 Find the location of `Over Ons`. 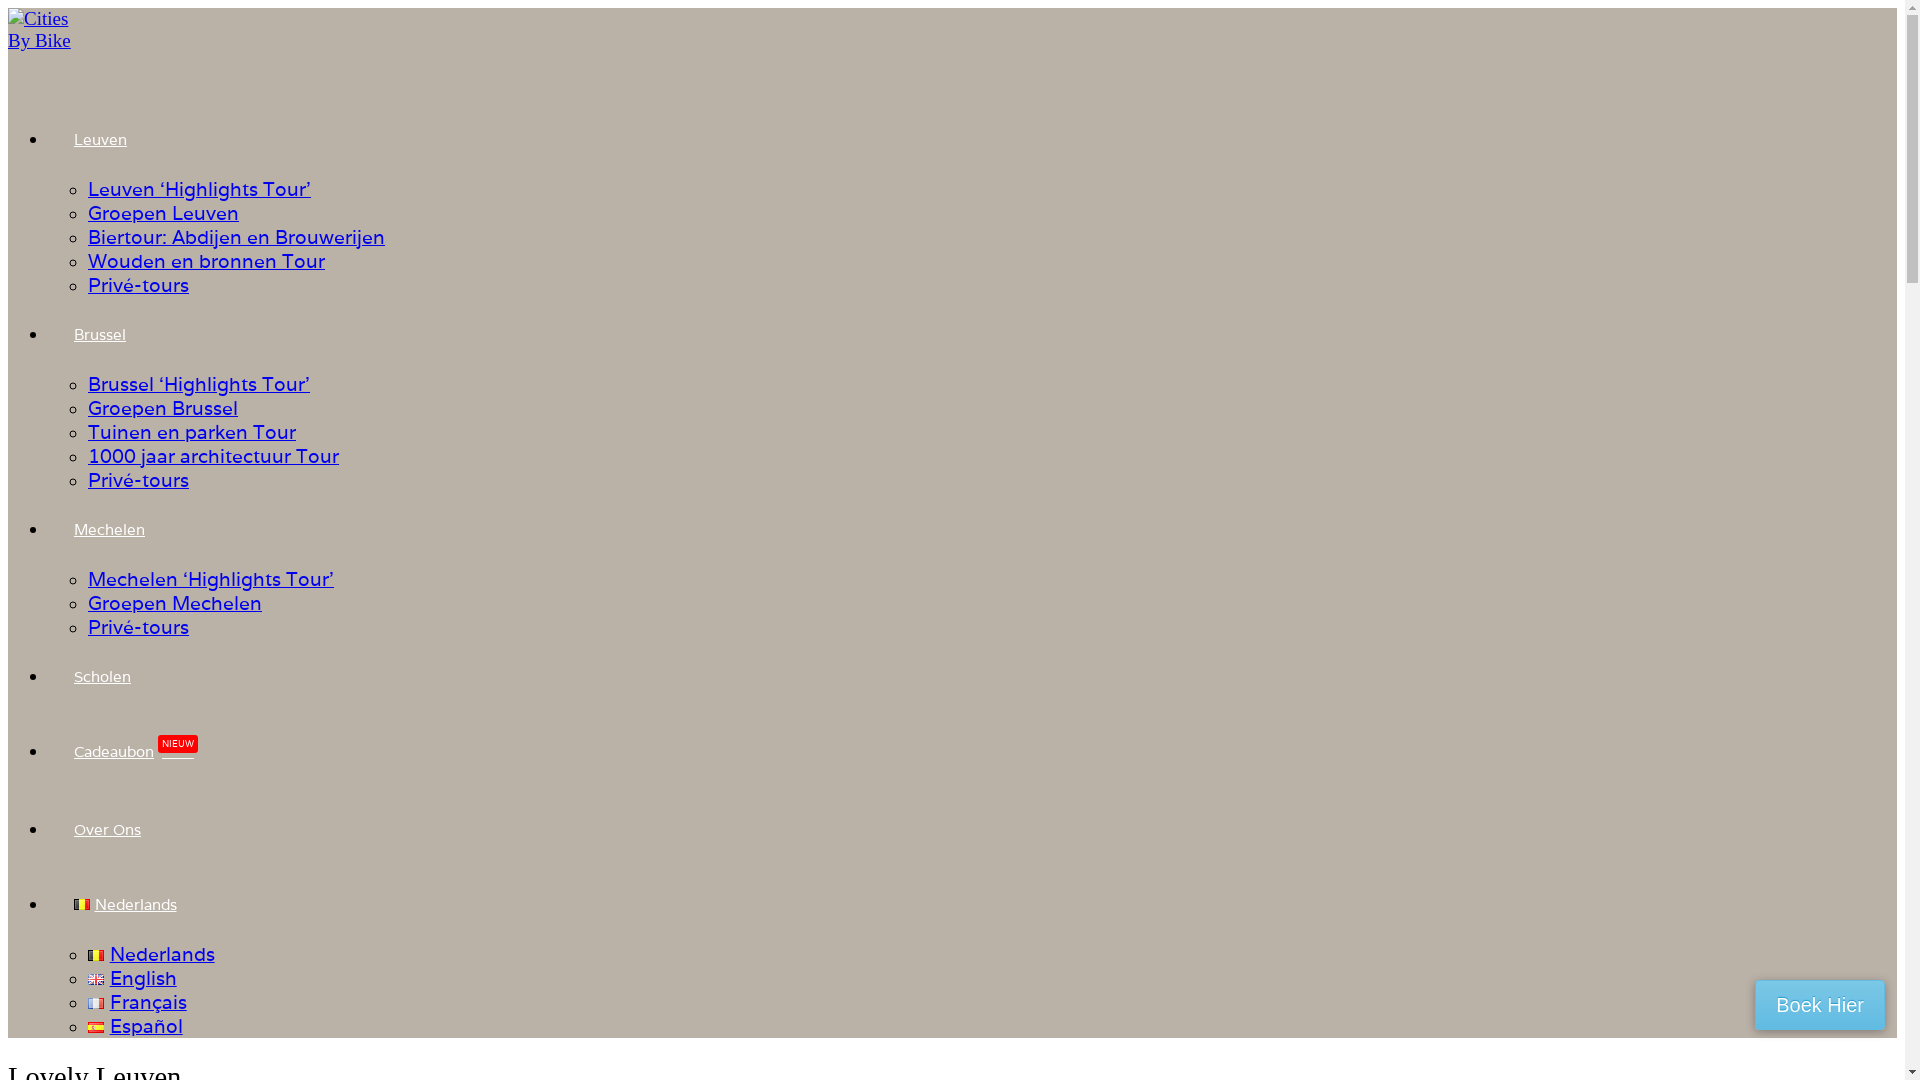

Over Ons is located at coordinates (108, 830).